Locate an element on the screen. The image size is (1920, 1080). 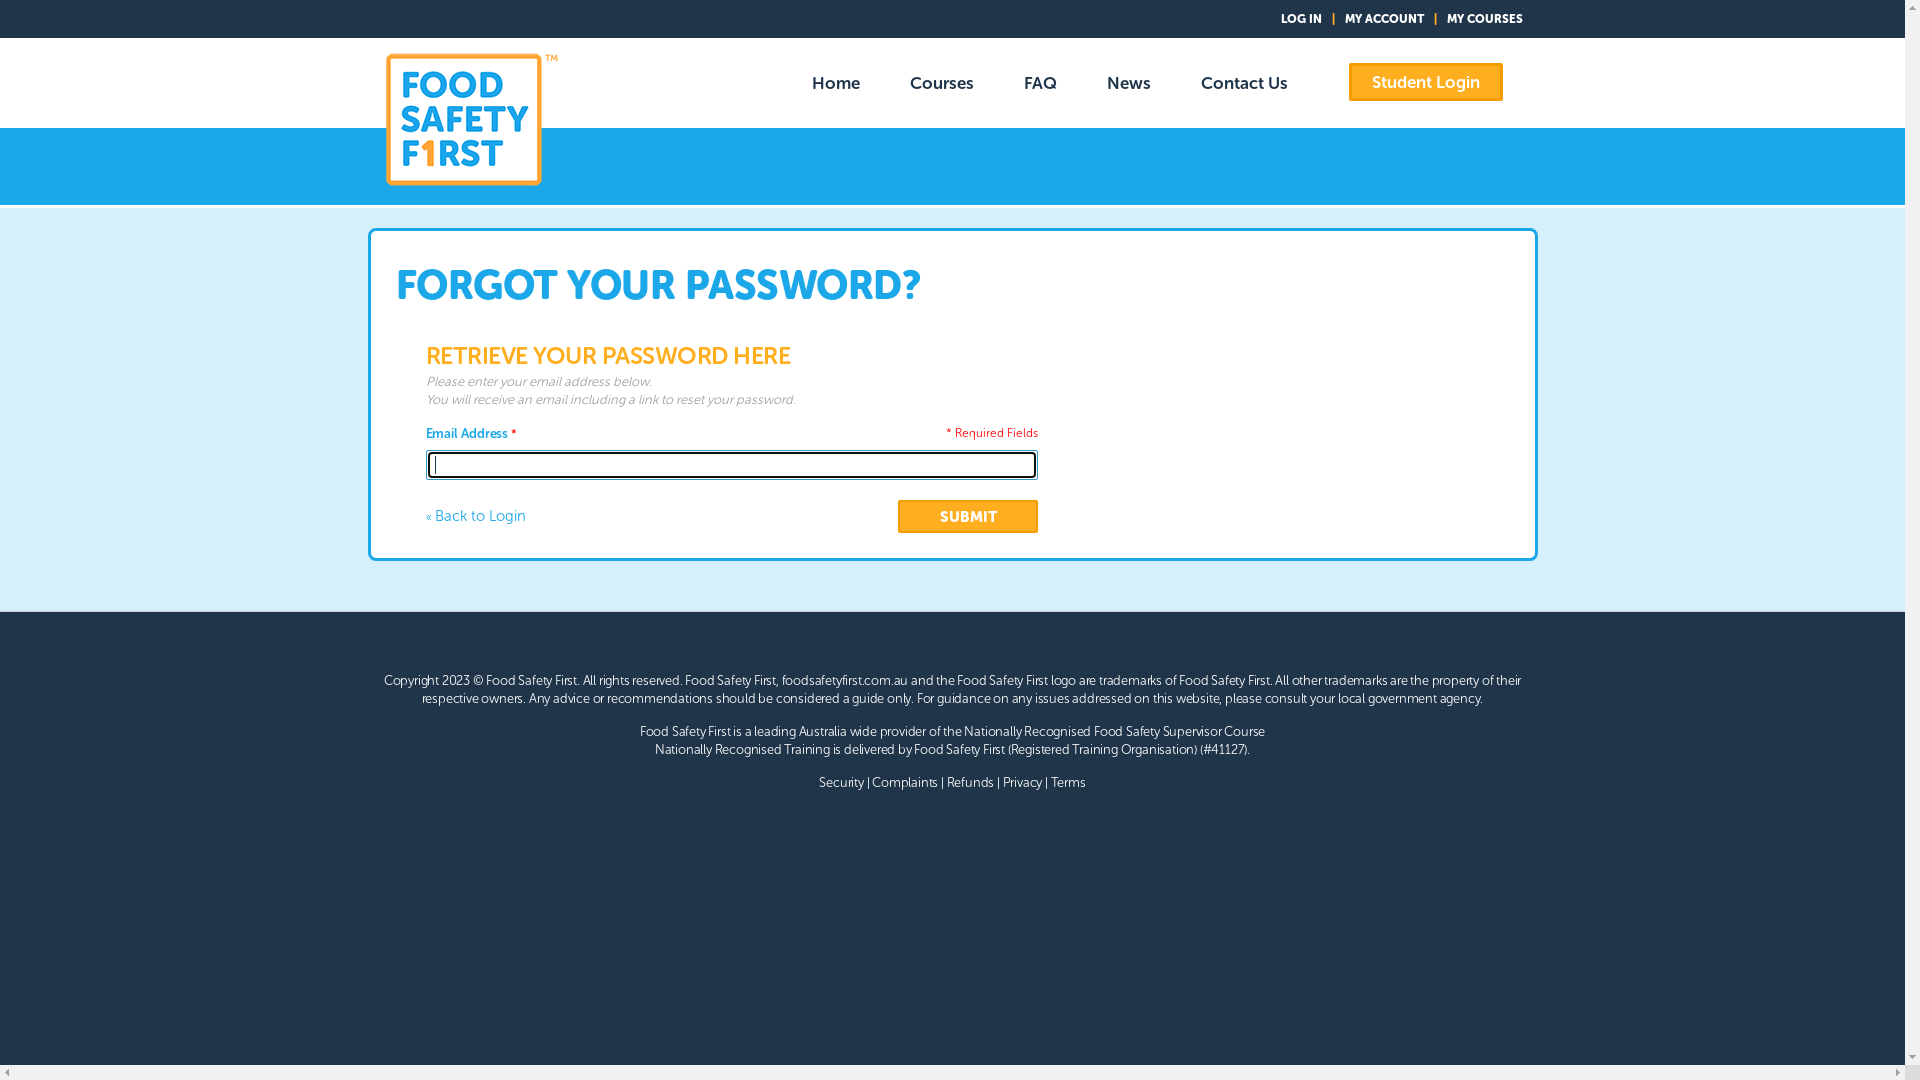
Refunds is located at coordinates (970, 782).